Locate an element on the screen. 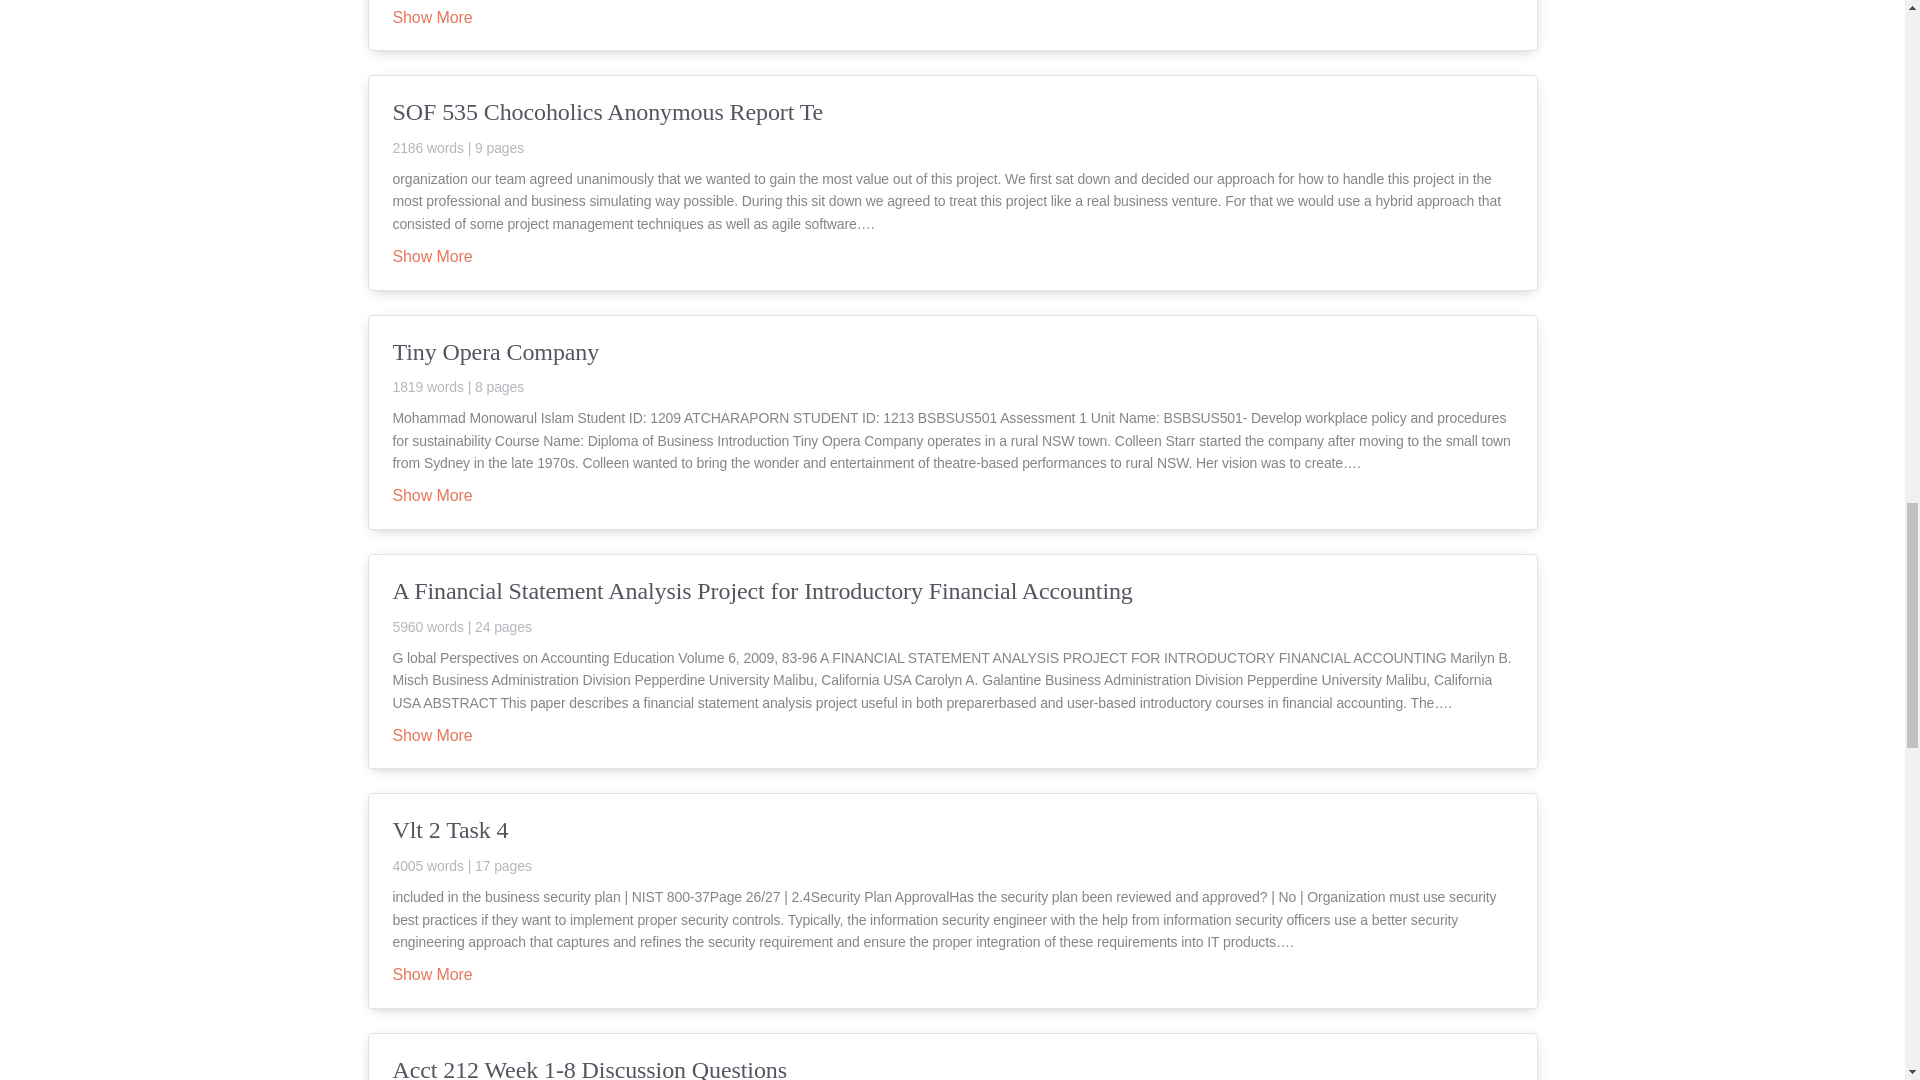 The width and height of the screenshot is (1920, 1080). Vlt 2 Task 4 is located at coordinates (952, 844).